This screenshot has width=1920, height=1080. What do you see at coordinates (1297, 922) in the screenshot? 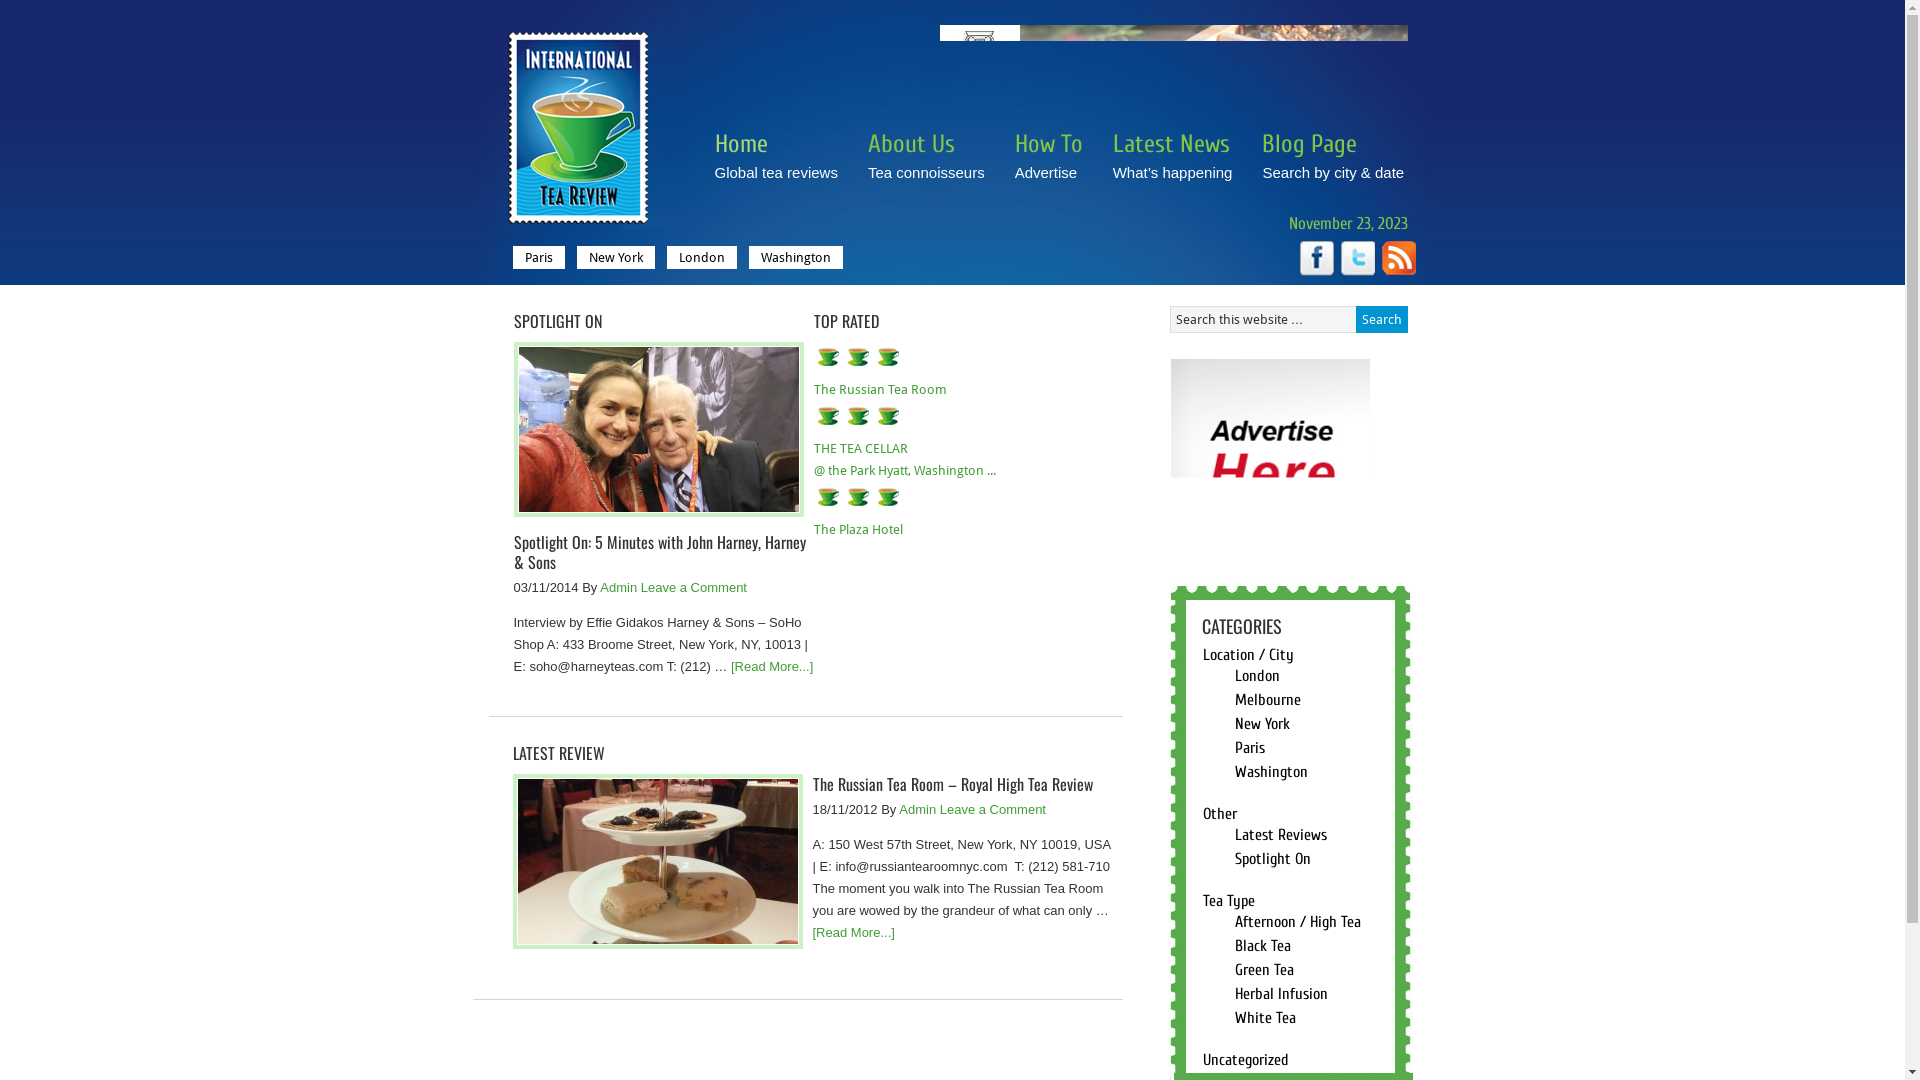
I see `Afternoon / High Tea` at bounding box center [1297, 922].